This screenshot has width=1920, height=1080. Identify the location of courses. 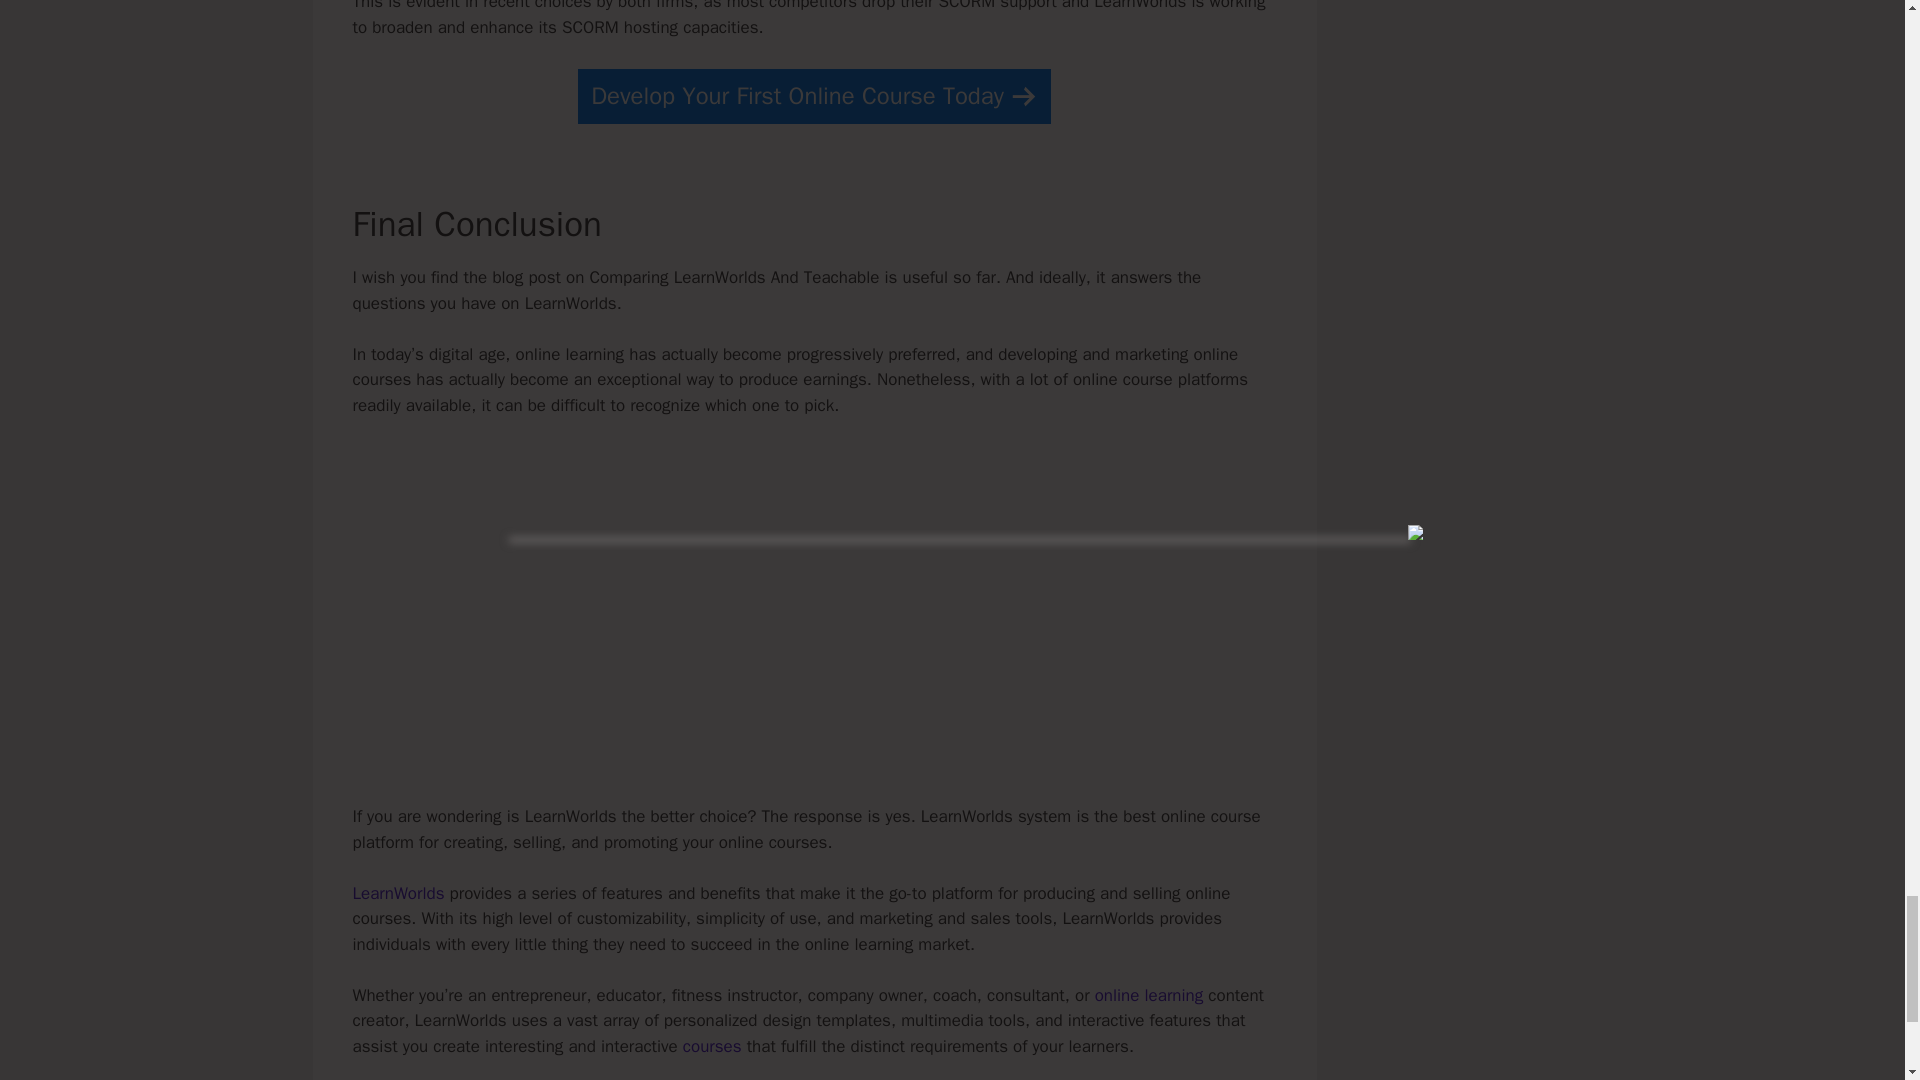
(712, 1046).